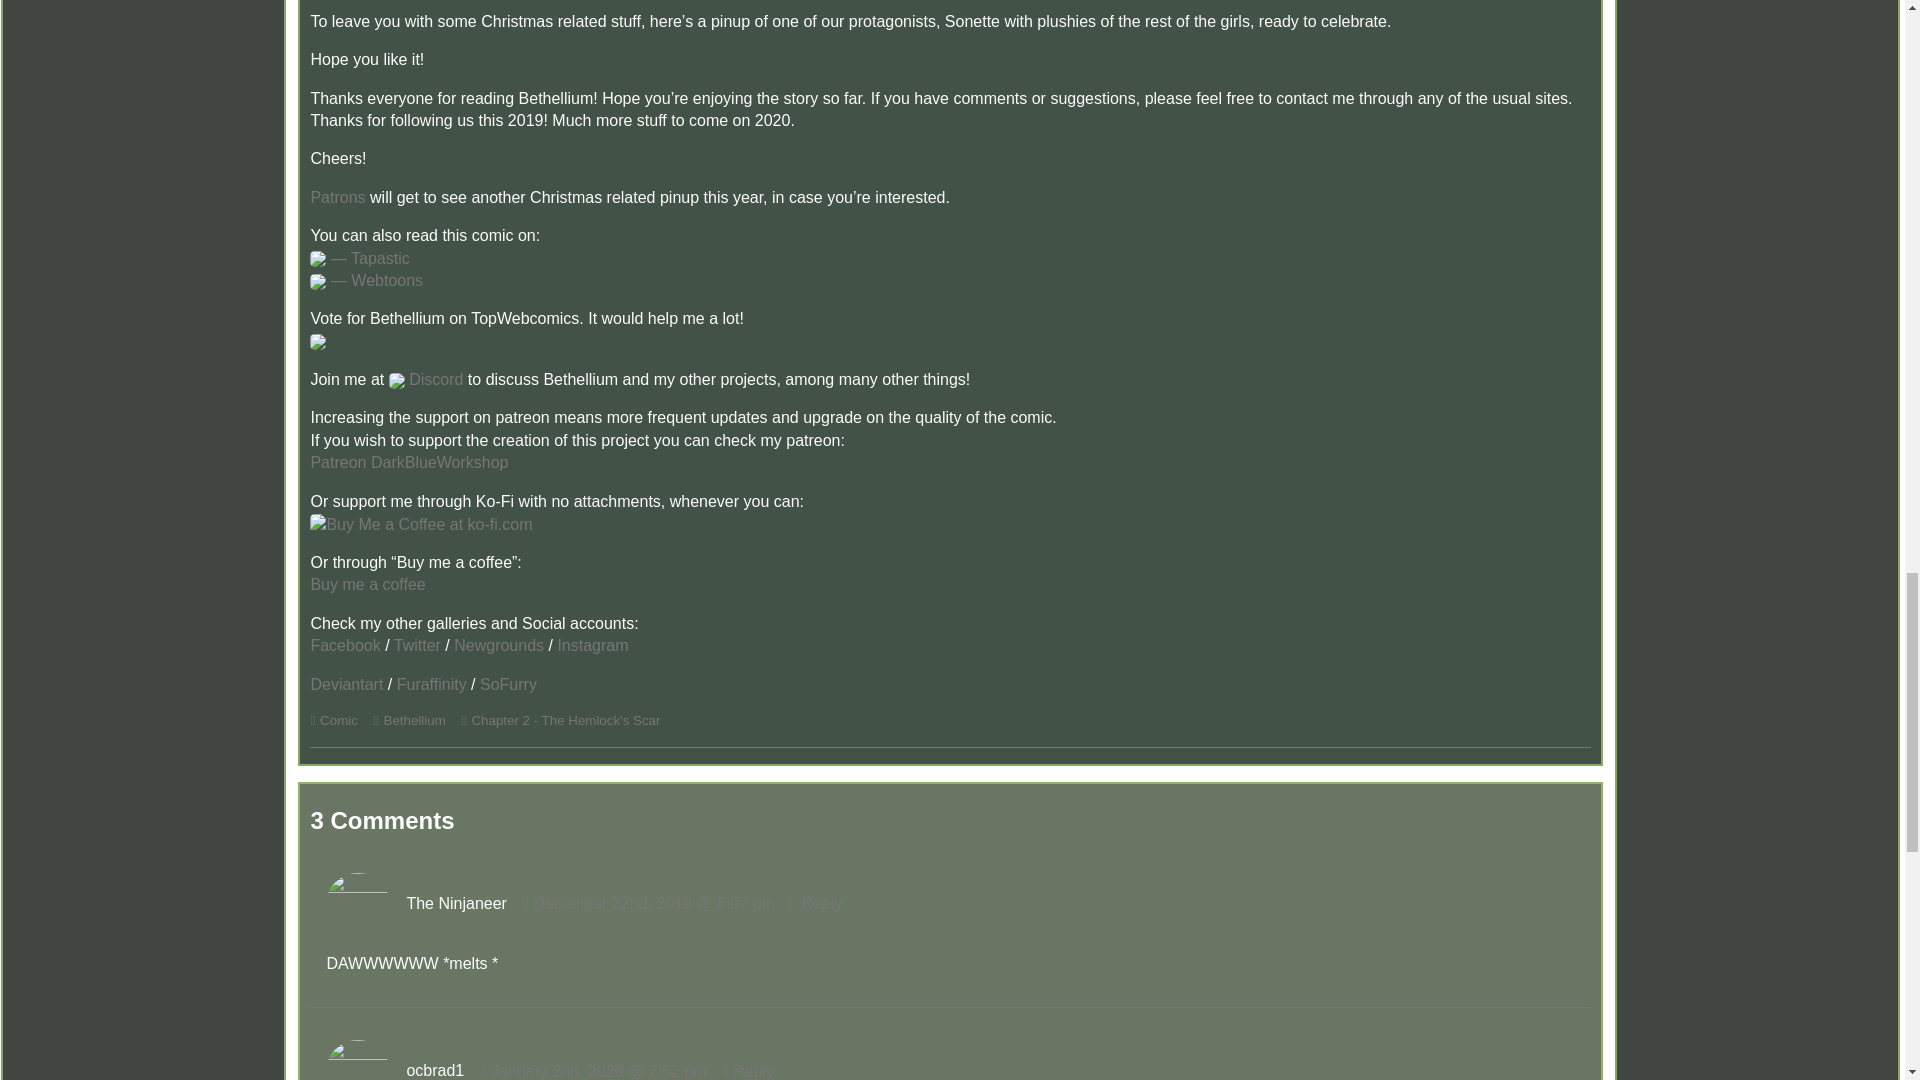  I want to click on Newgrounds, so click(498, 646).